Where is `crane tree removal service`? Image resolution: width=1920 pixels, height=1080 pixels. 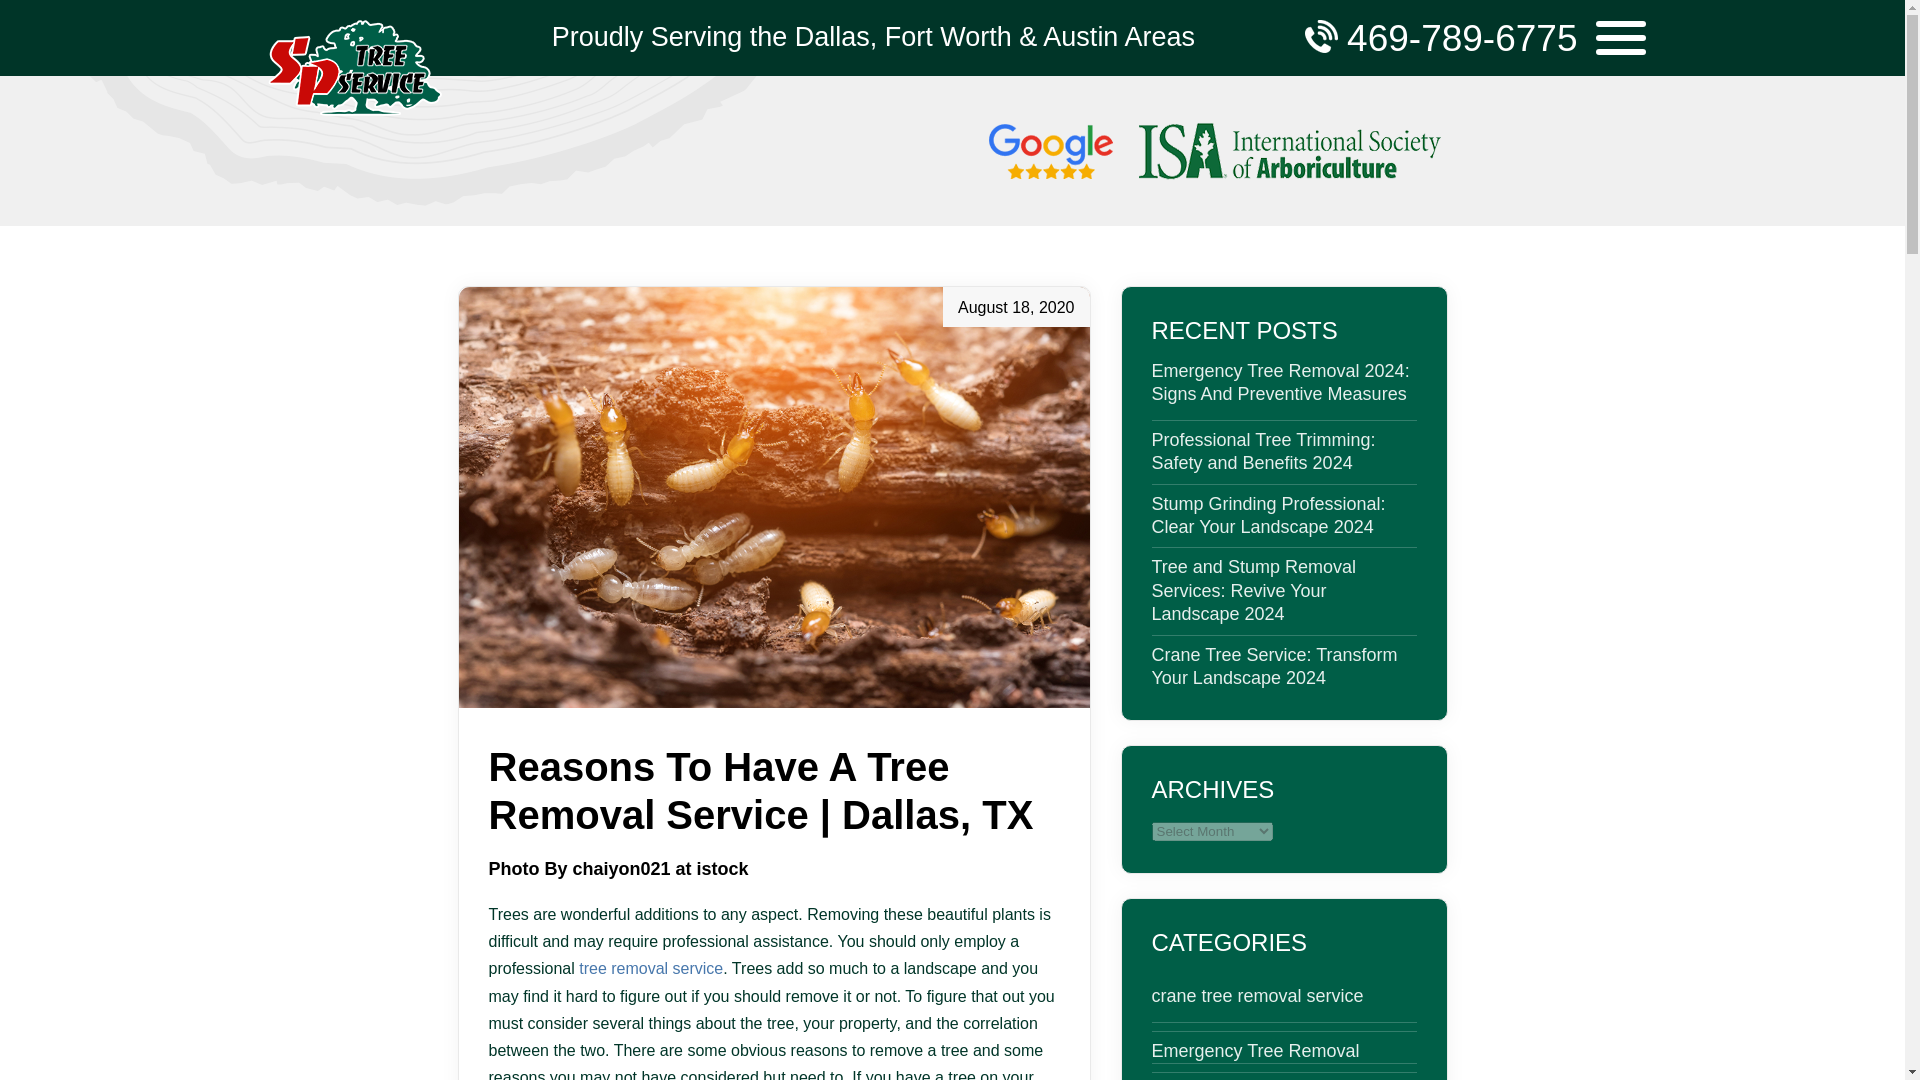
crane tree removal service is located at coordinates (1284, 996).